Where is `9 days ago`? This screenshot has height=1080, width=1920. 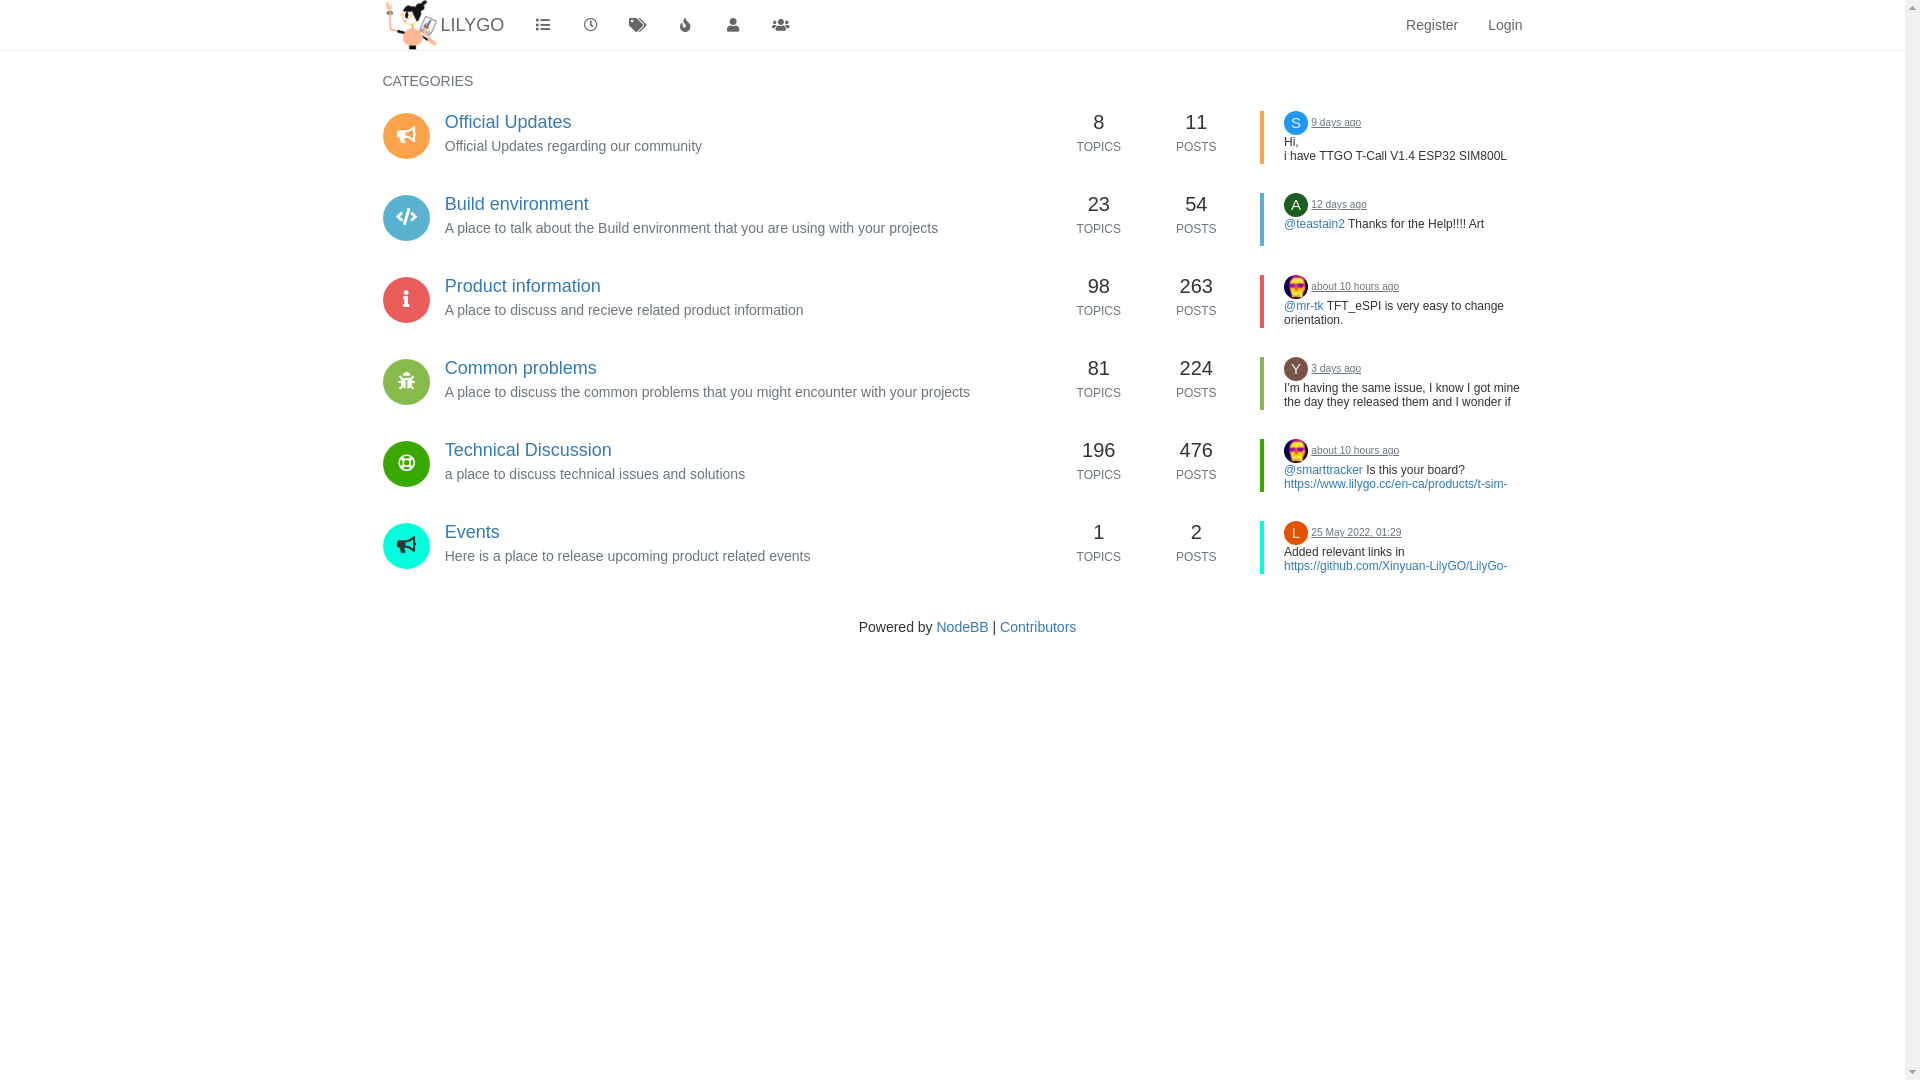 9 days ago is located at coordinates (1336, 122).